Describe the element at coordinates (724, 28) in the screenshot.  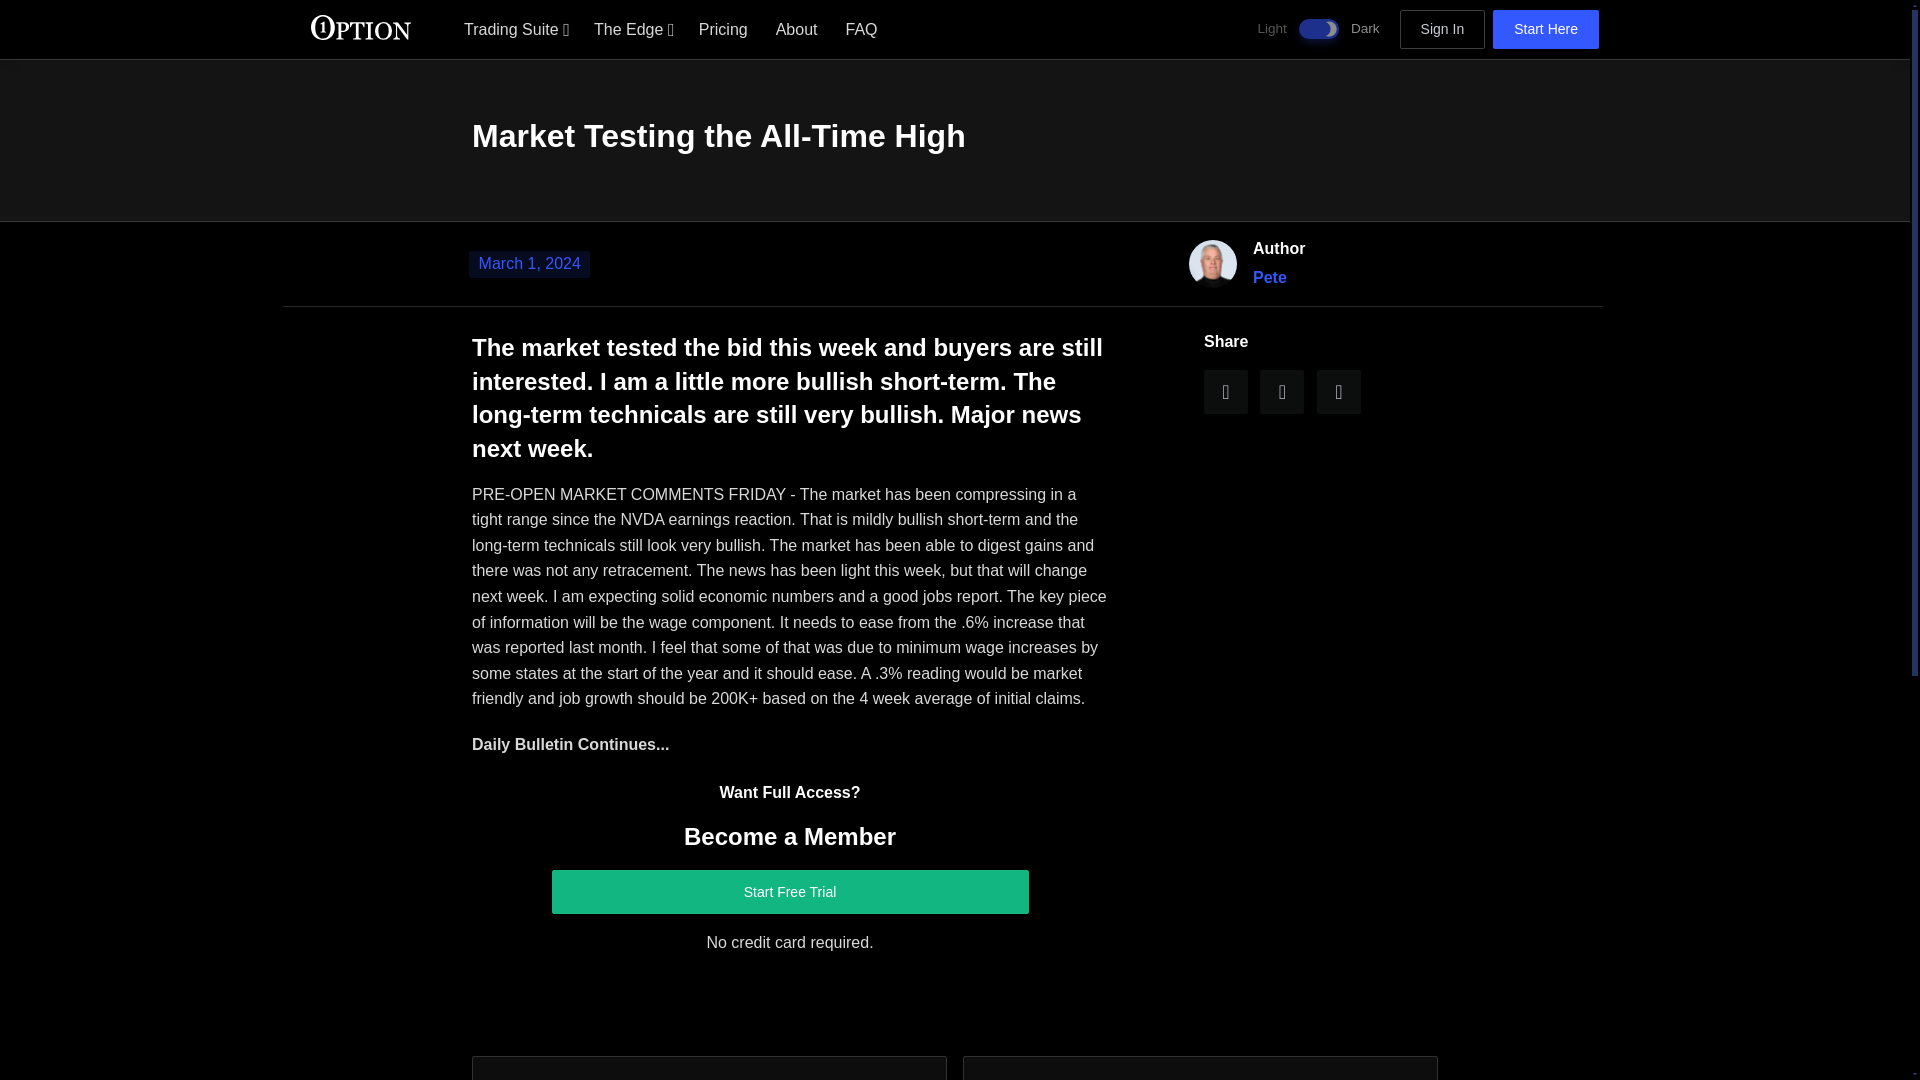
I see `Pricing` at that location.